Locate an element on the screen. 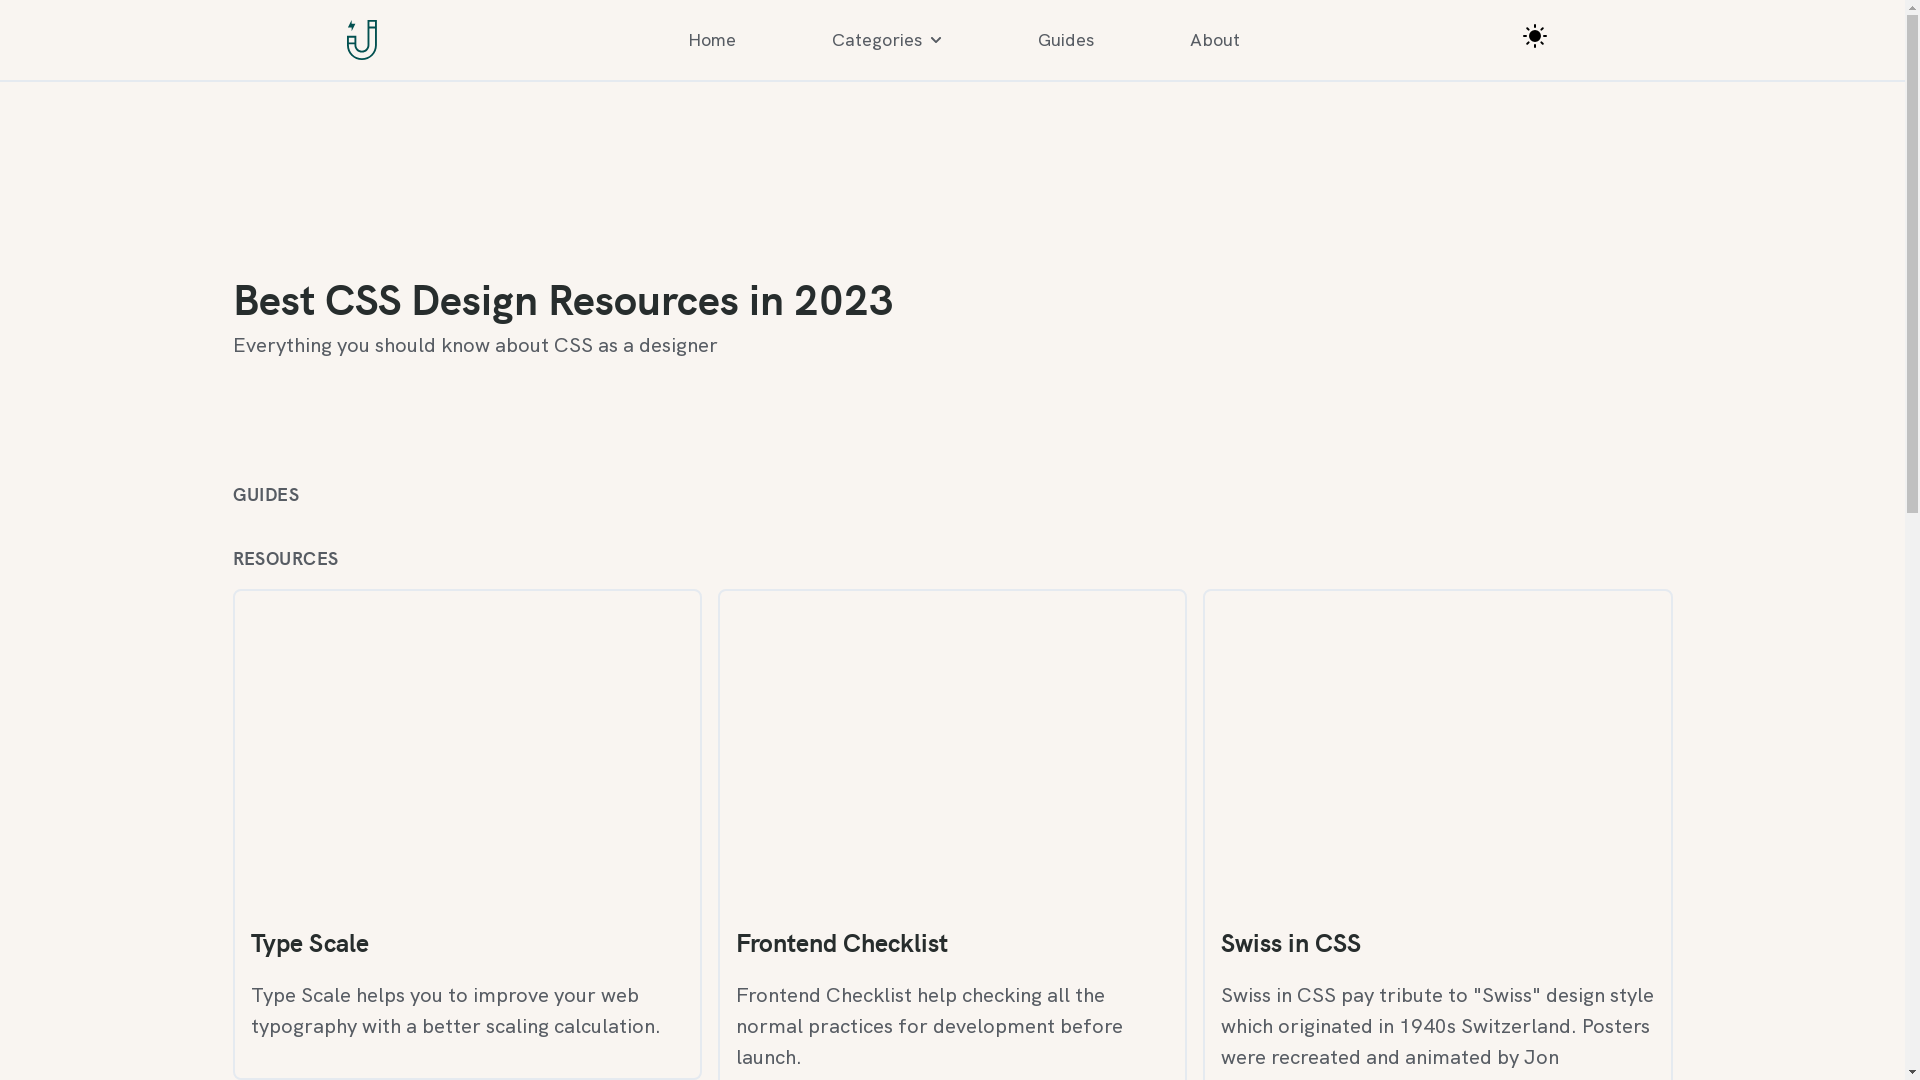  Guides is located at coordinates (1066, 40).